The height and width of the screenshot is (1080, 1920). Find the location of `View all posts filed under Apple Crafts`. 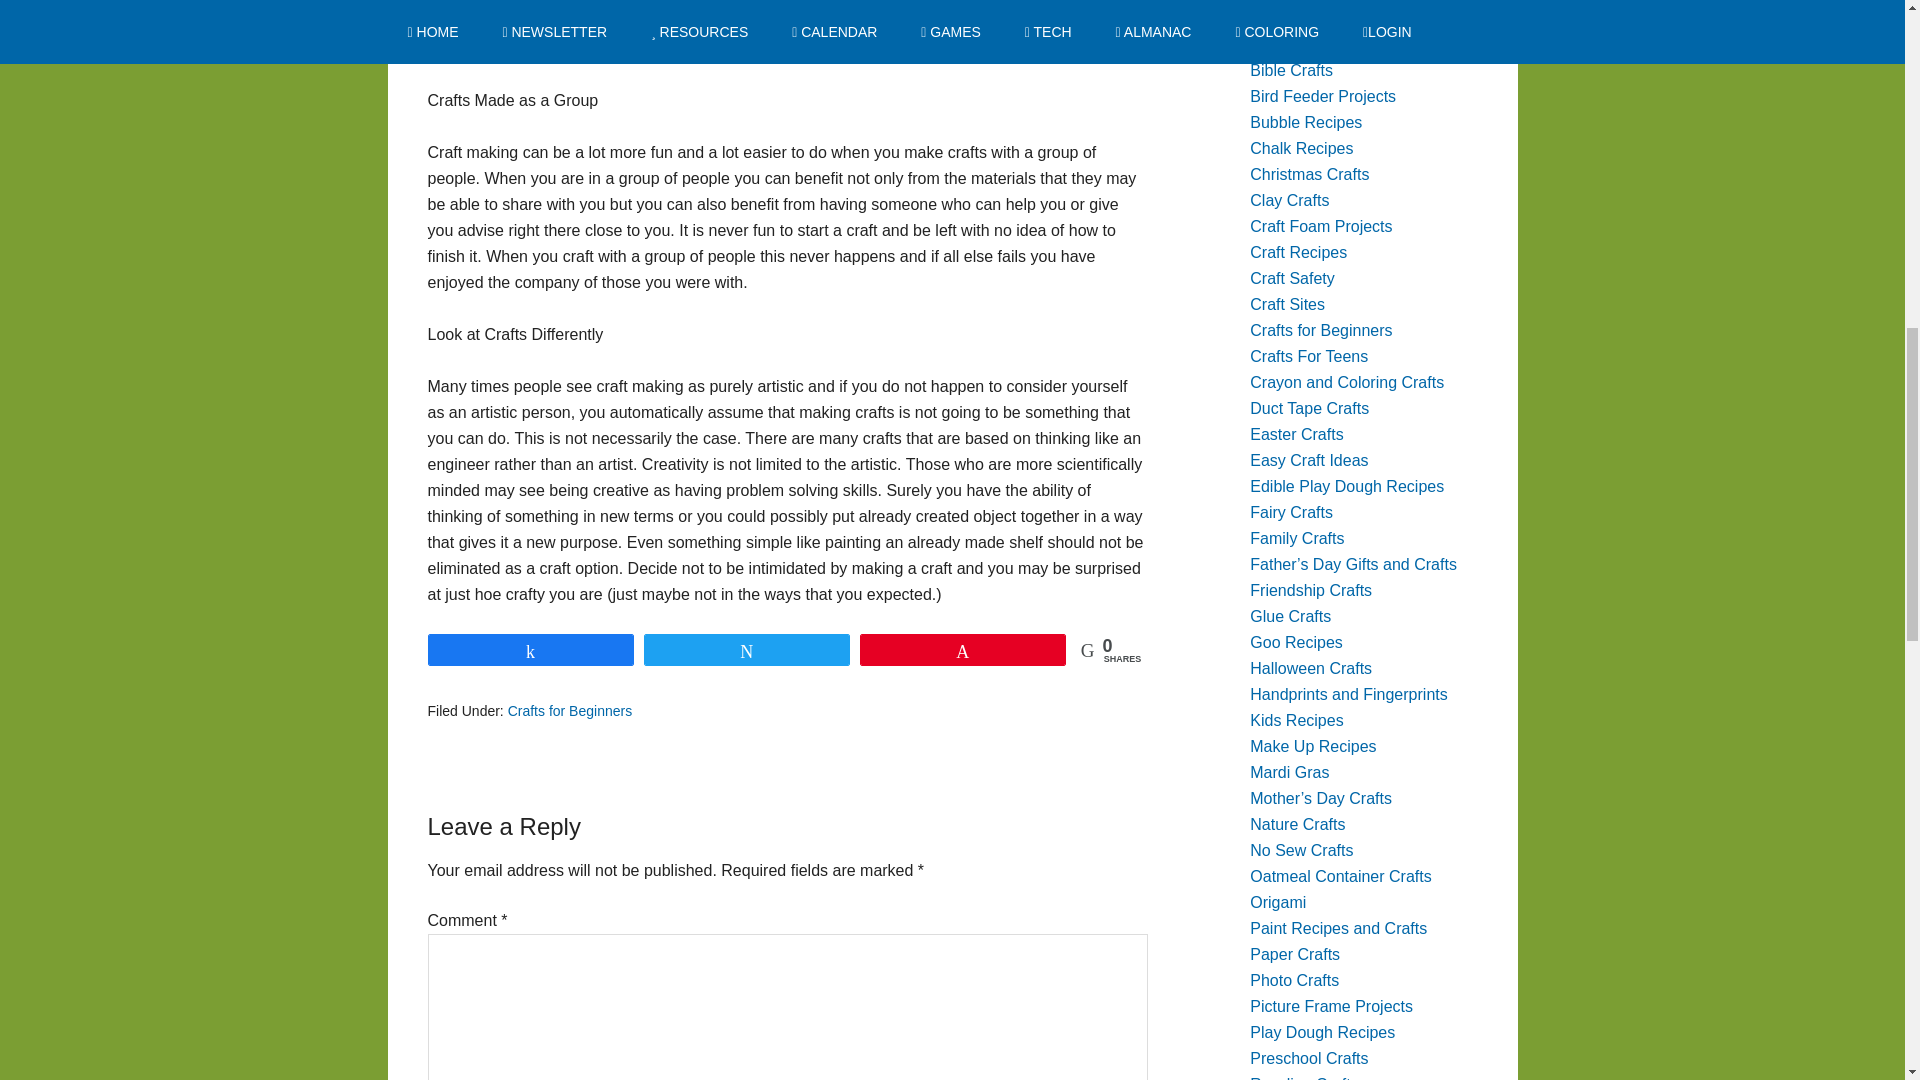

View all posts filed under Apple Crafts is located at coordinates (1294, 0).